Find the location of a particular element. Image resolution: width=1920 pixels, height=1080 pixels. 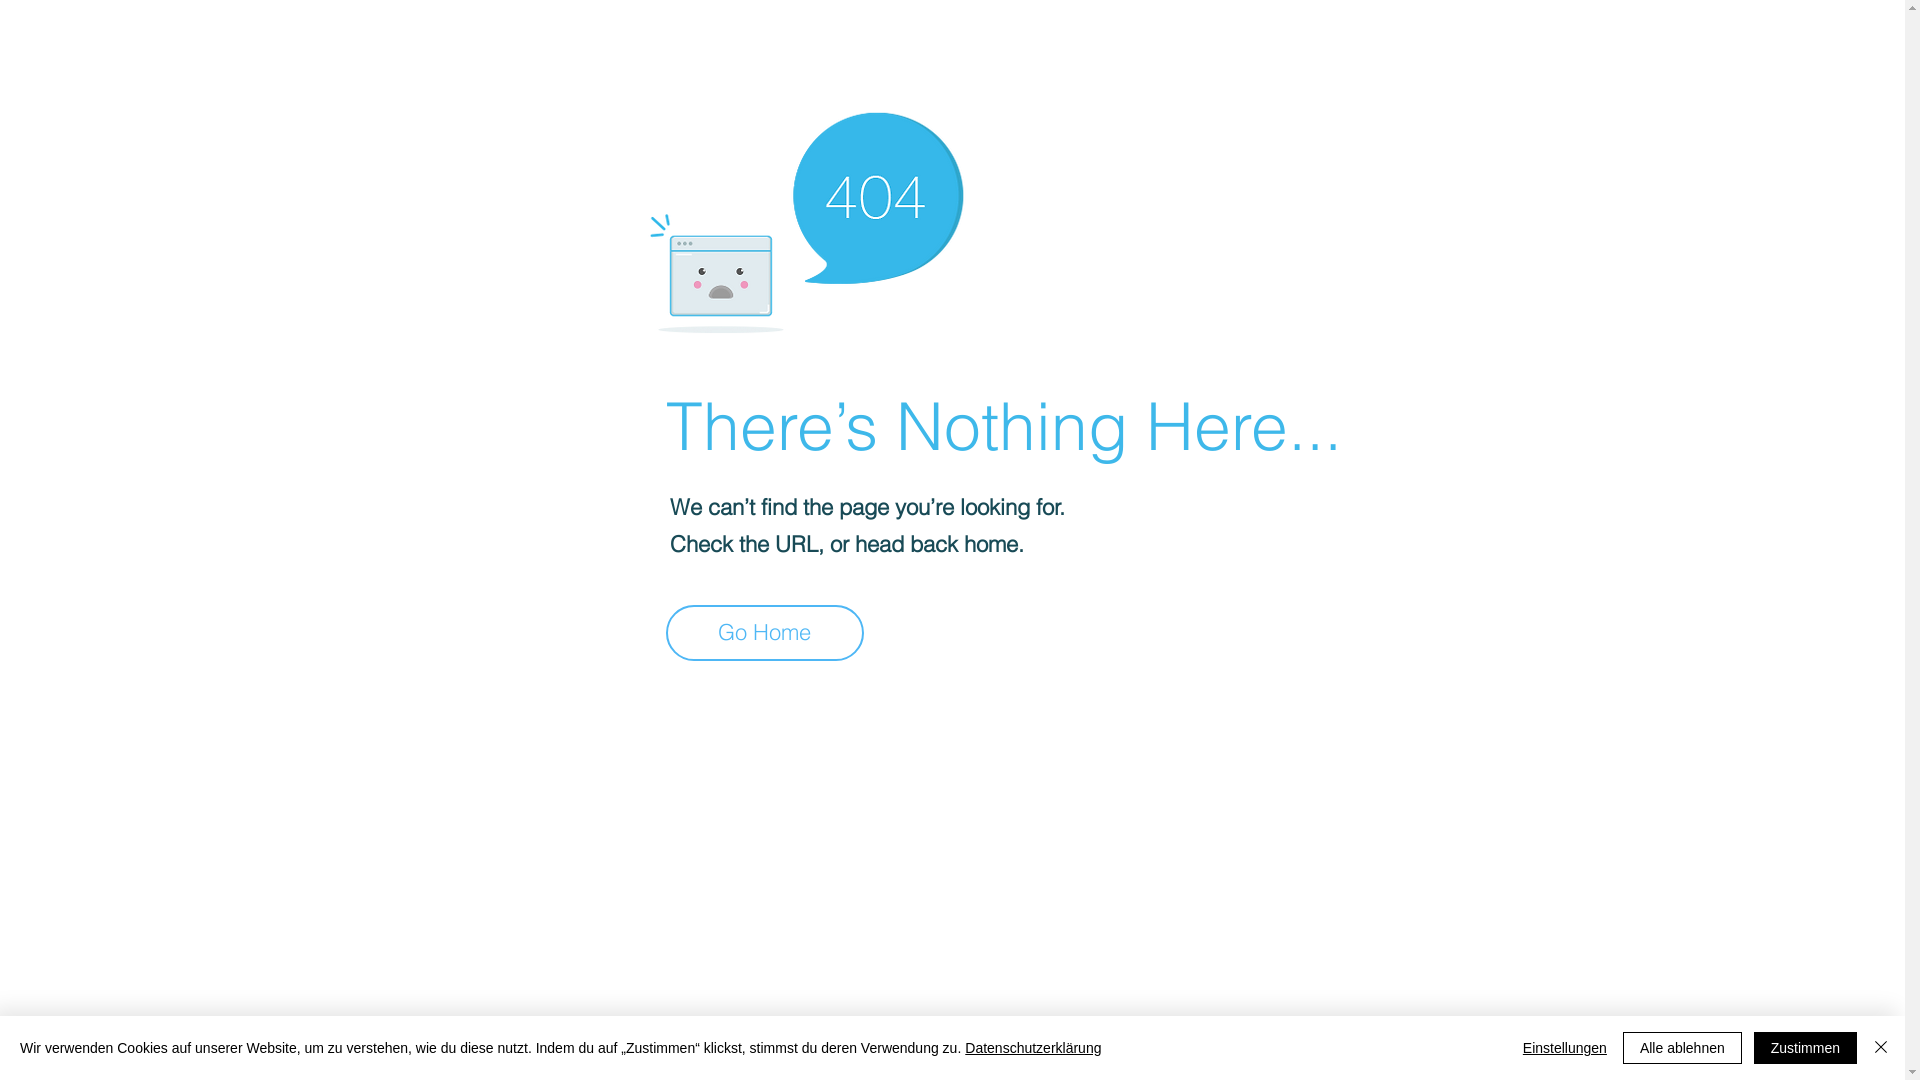

Zustimmen is located at coordinates (1806, 1048).